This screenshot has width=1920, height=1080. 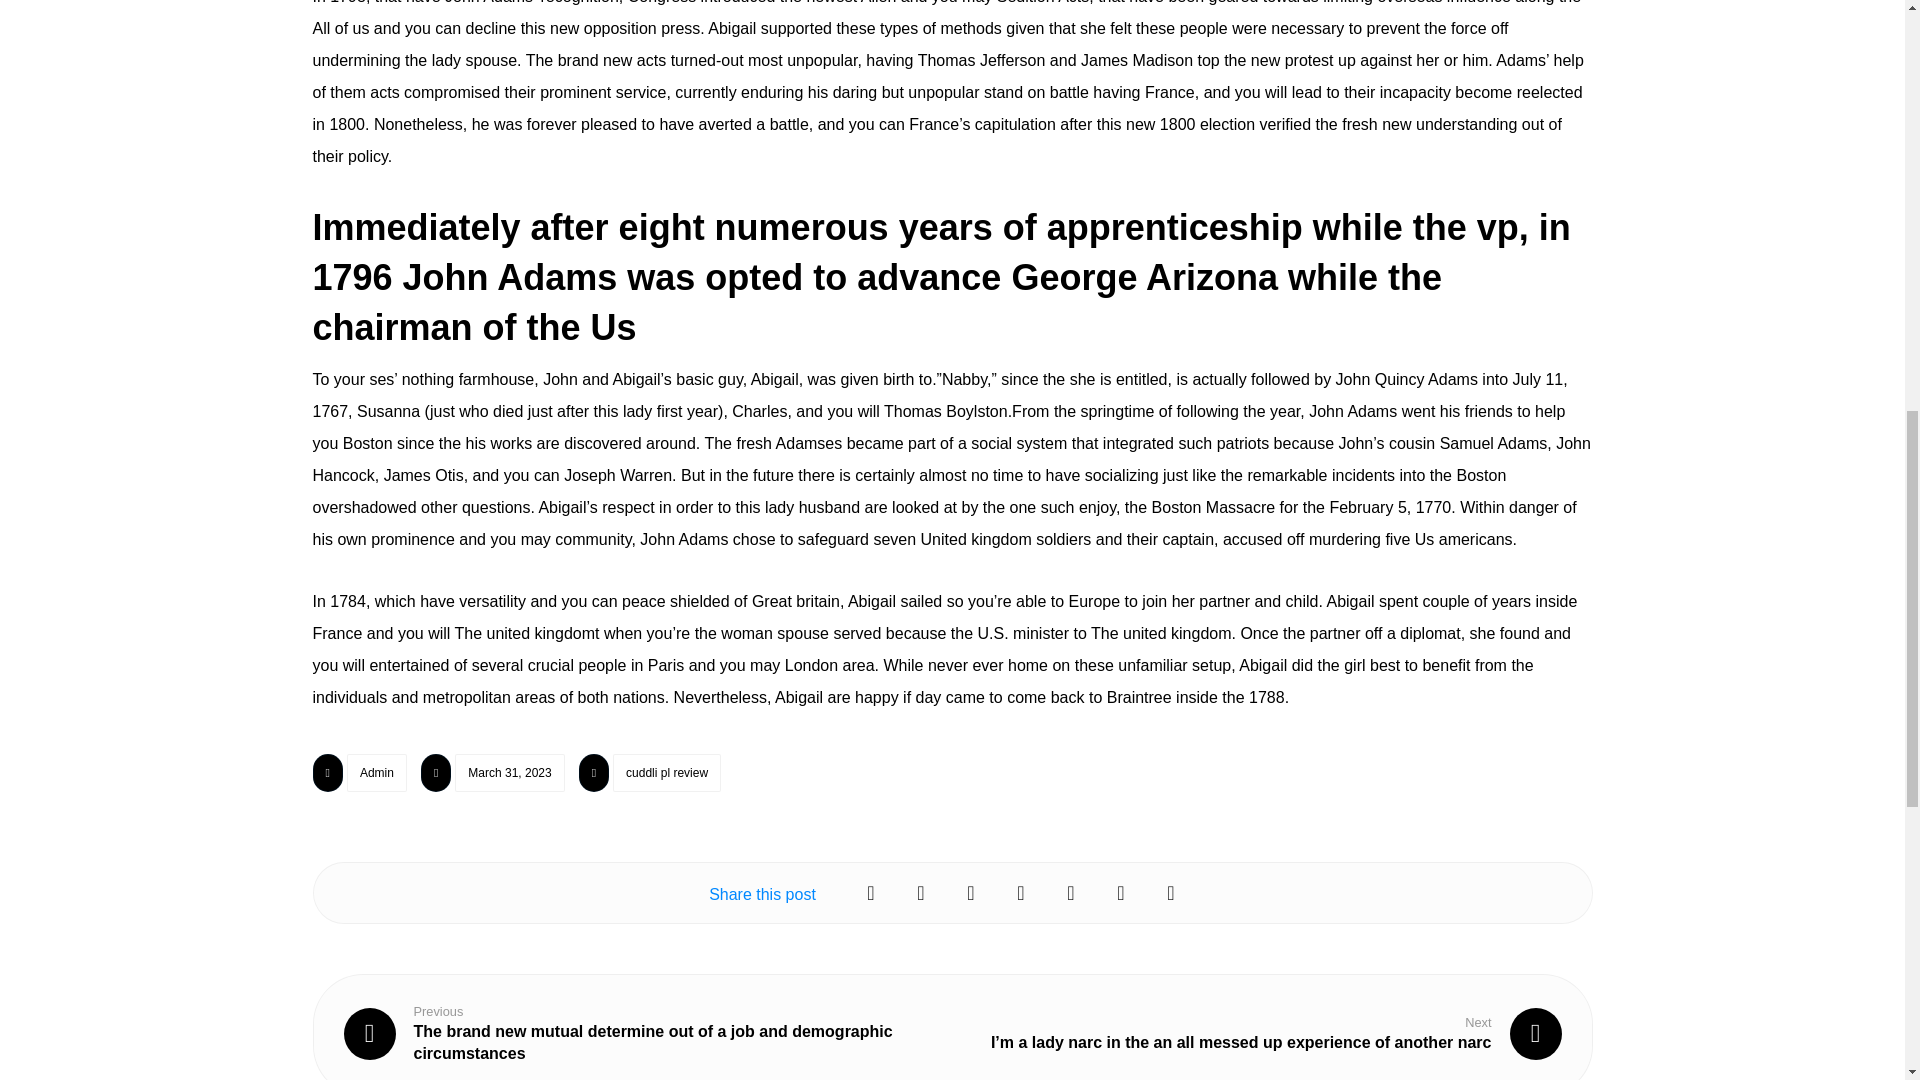 What do you see at coordinates (666, 772) in the screenshot?
I see `cuddli pl review` at bounding box center [666, 772].